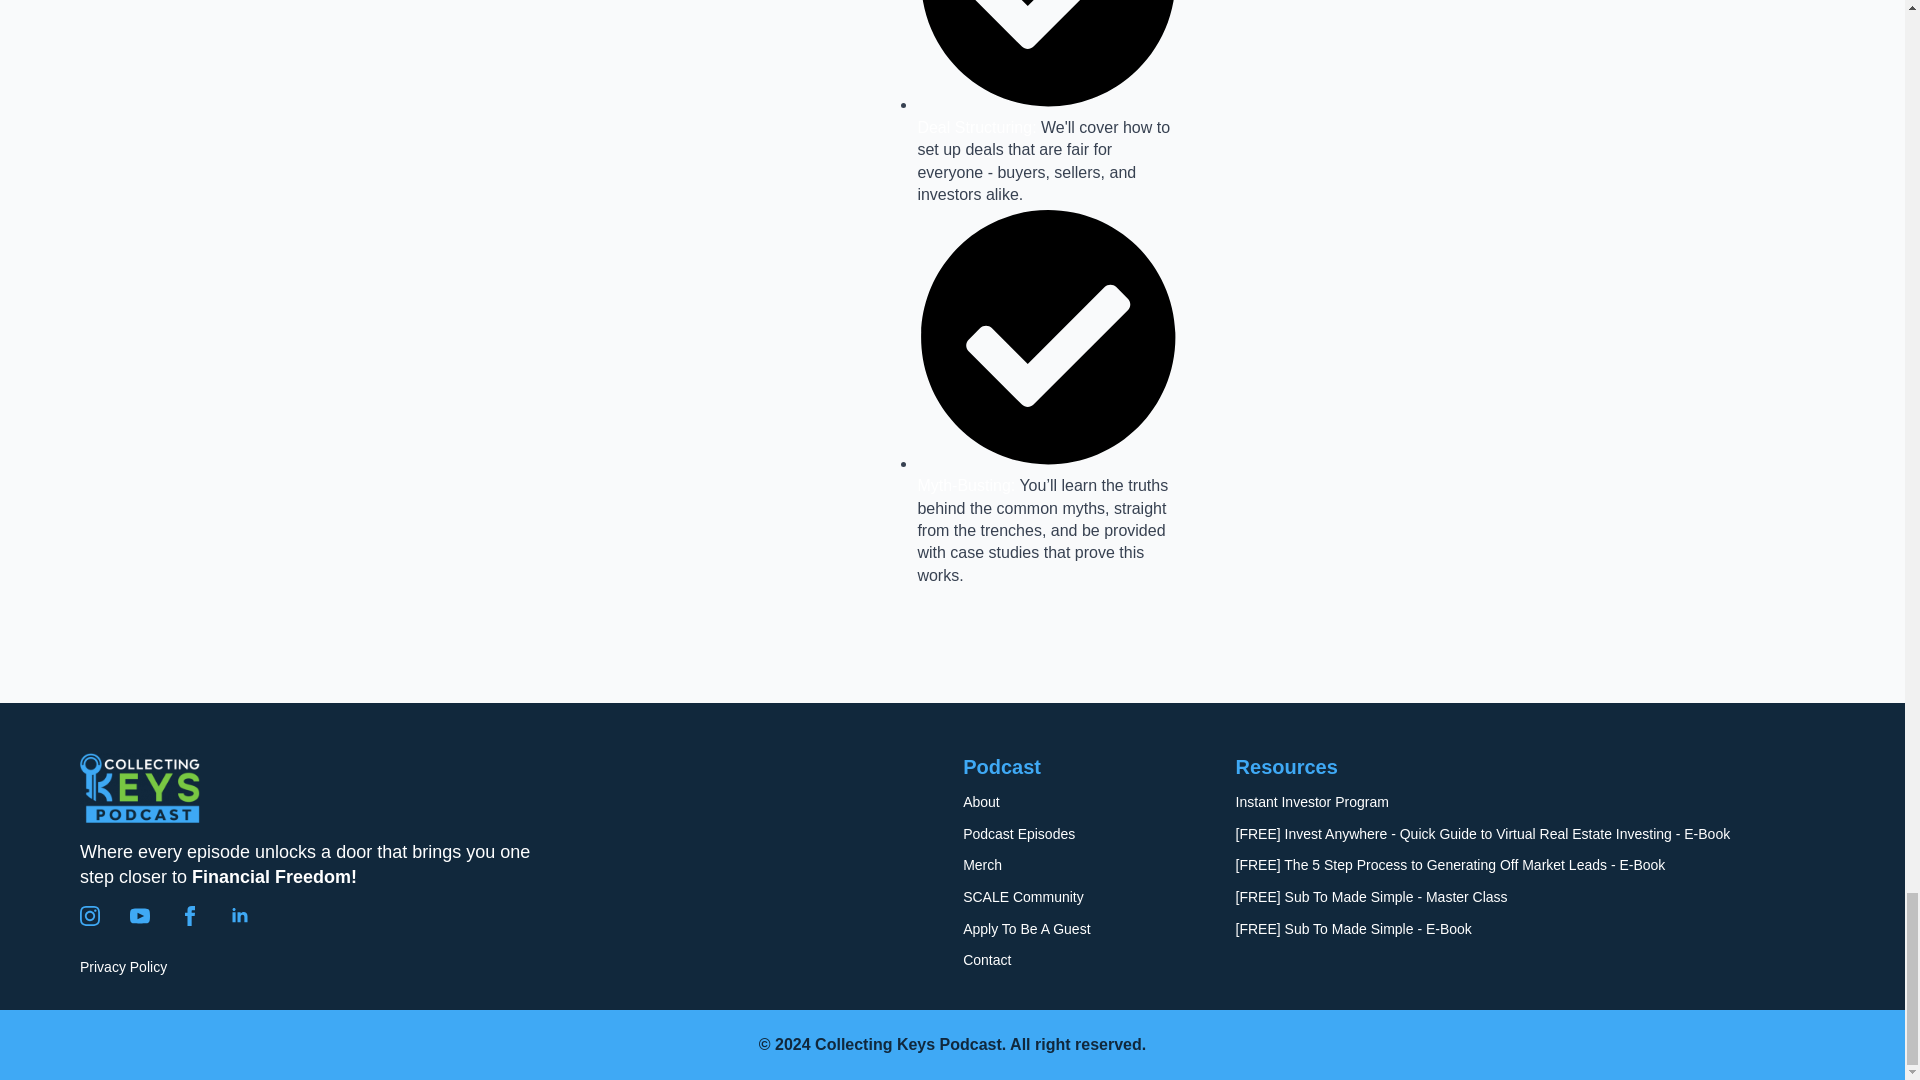 This screenshot has width=1920, height=1080. What do you see at coordinates (1019, 834) in the screenshot?
I see `Podcast Episodes` at bounding box center [1019, 834].